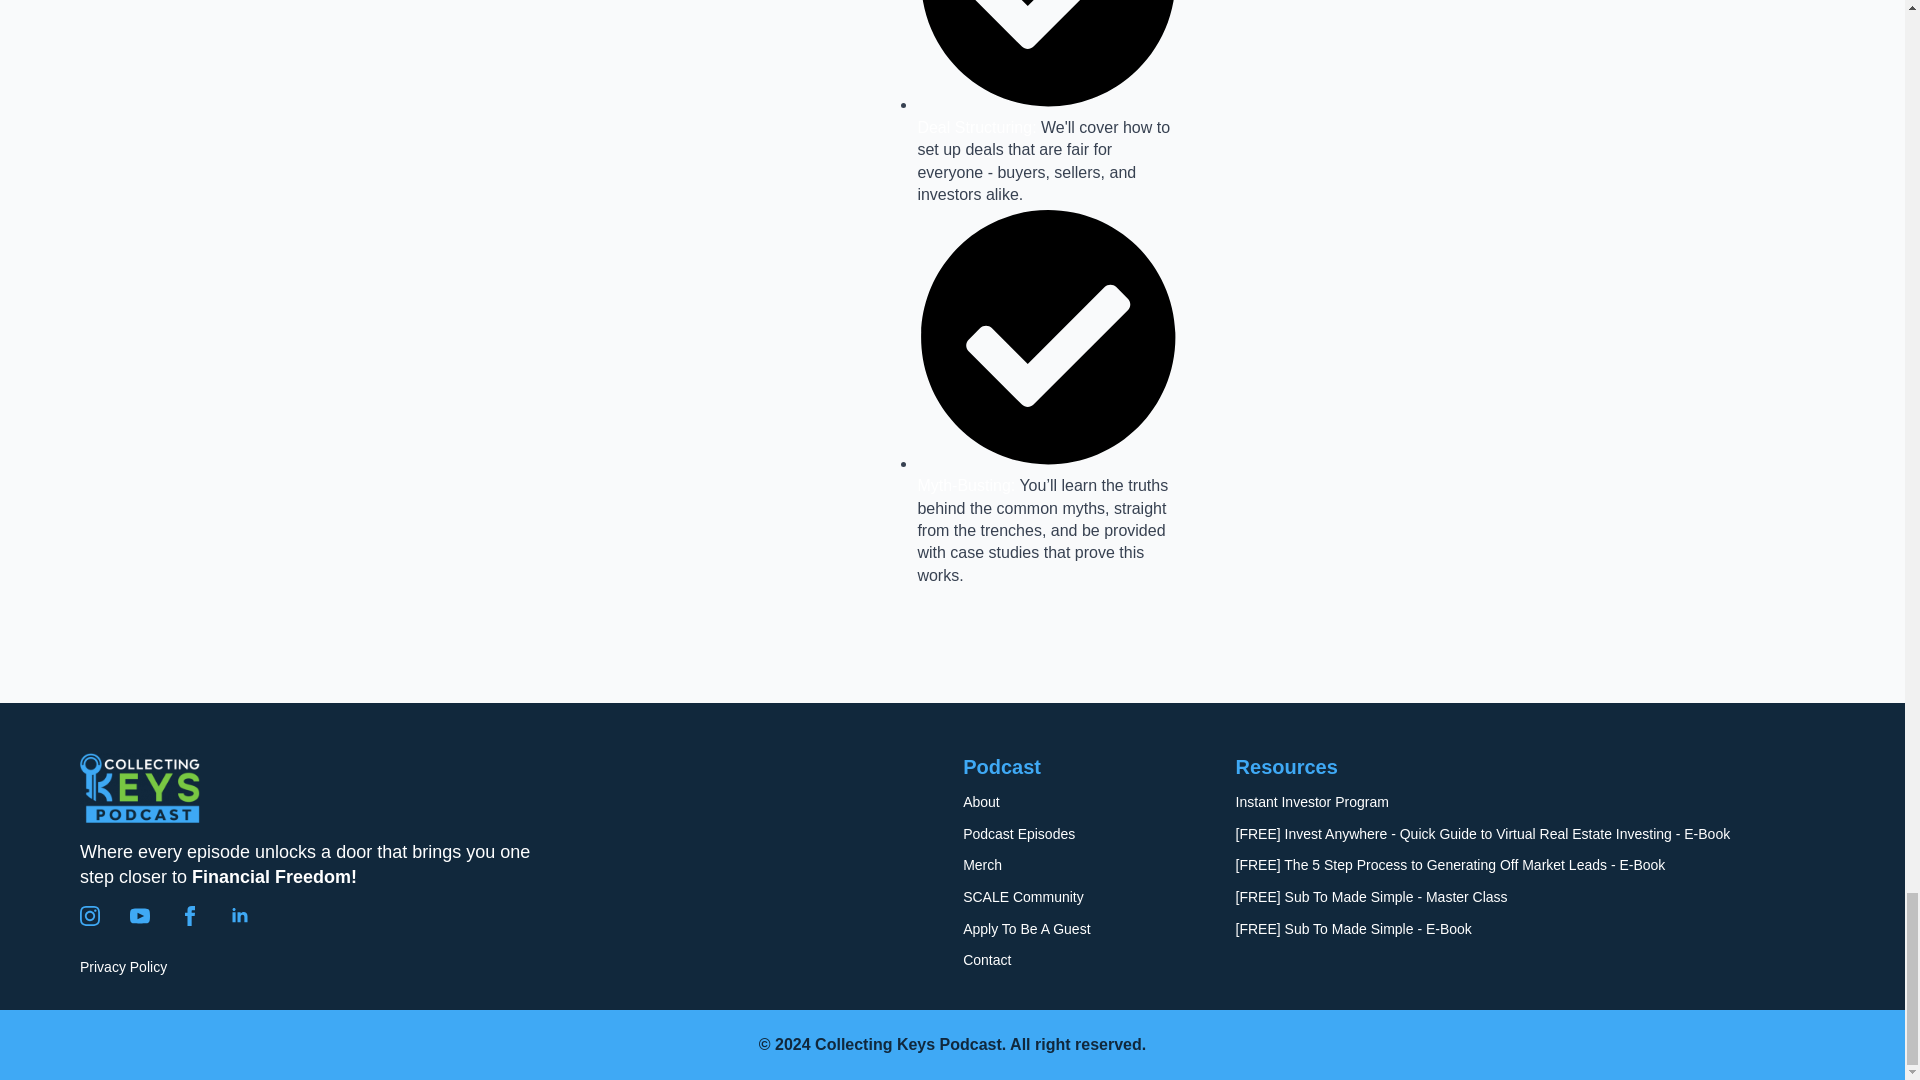 This screenshot has width=1920, height=1080. What do you see at coordinates (1019, 834) in the screenshot?
I see `Podcast Episodes` at bounding box center [1019, 834].